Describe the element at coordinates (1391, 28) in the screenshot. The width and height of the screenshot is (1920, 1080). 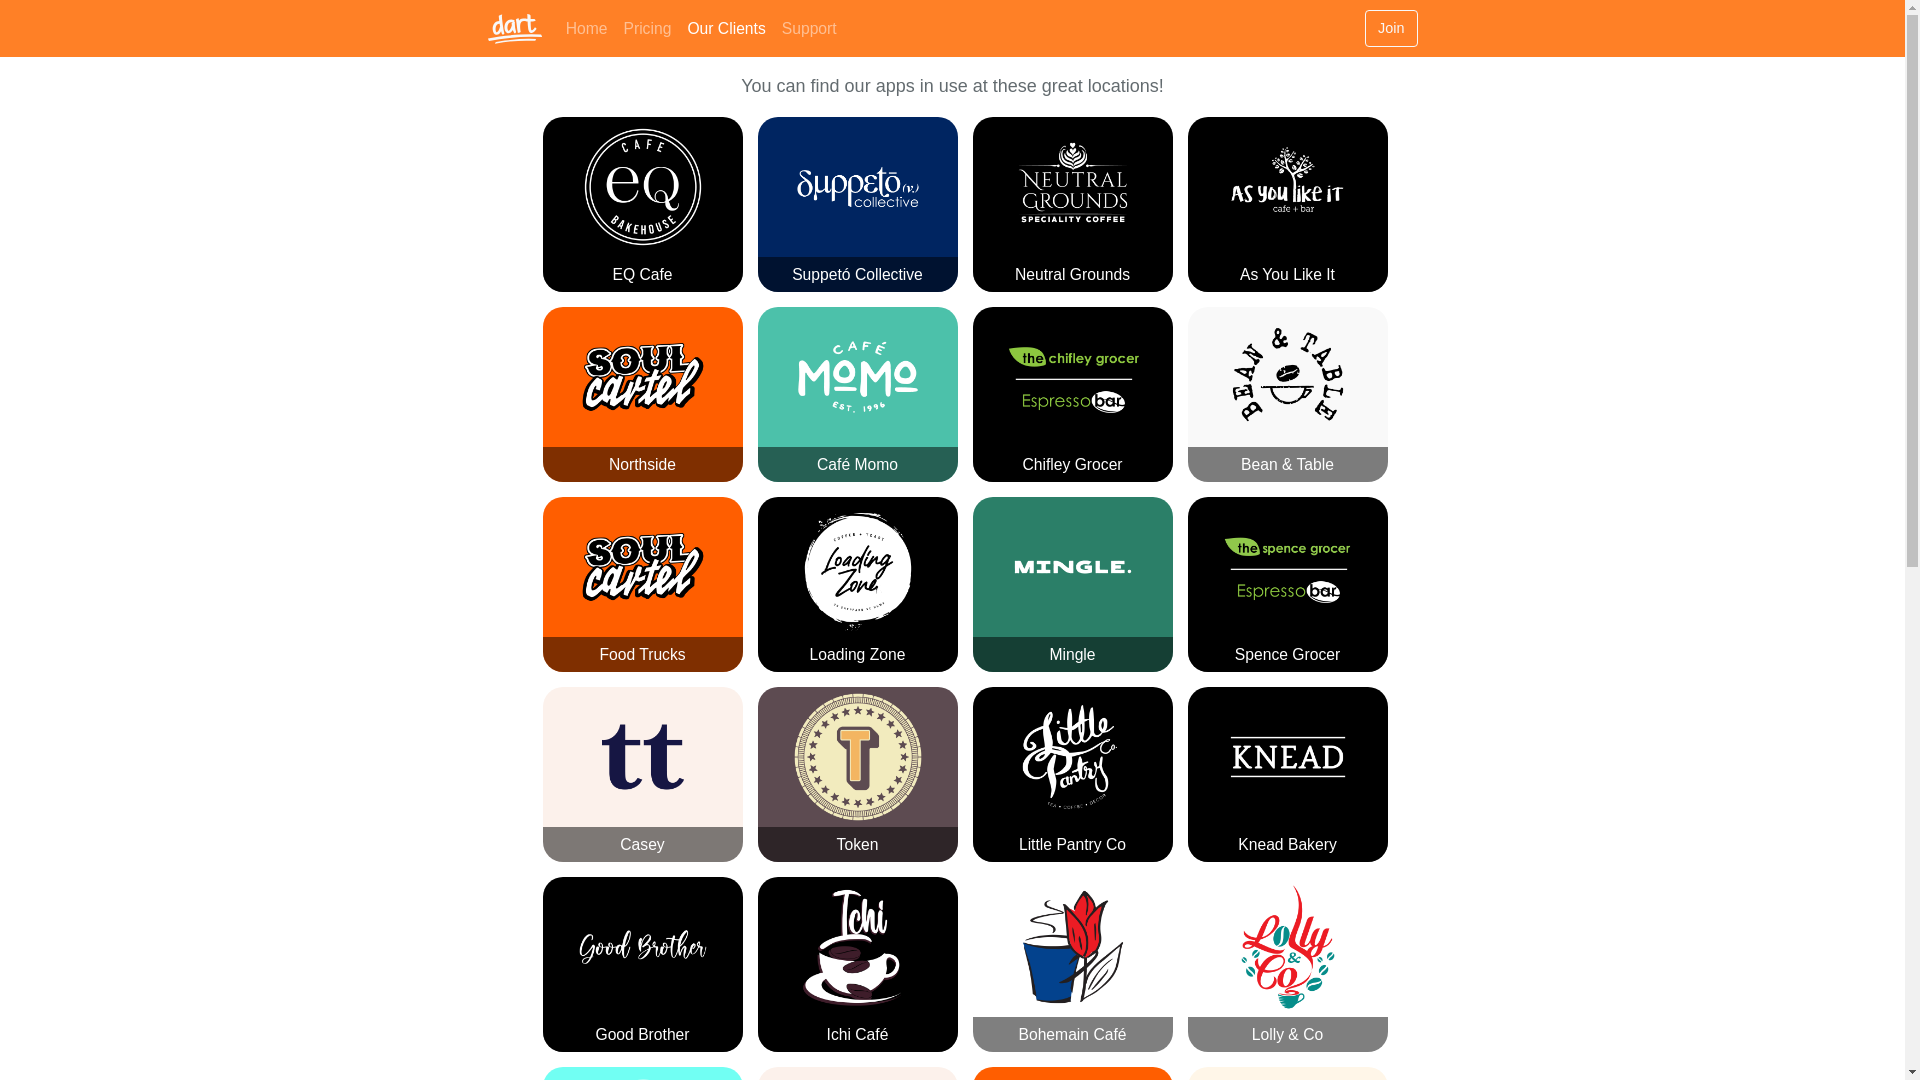
I see `Join` at that location.